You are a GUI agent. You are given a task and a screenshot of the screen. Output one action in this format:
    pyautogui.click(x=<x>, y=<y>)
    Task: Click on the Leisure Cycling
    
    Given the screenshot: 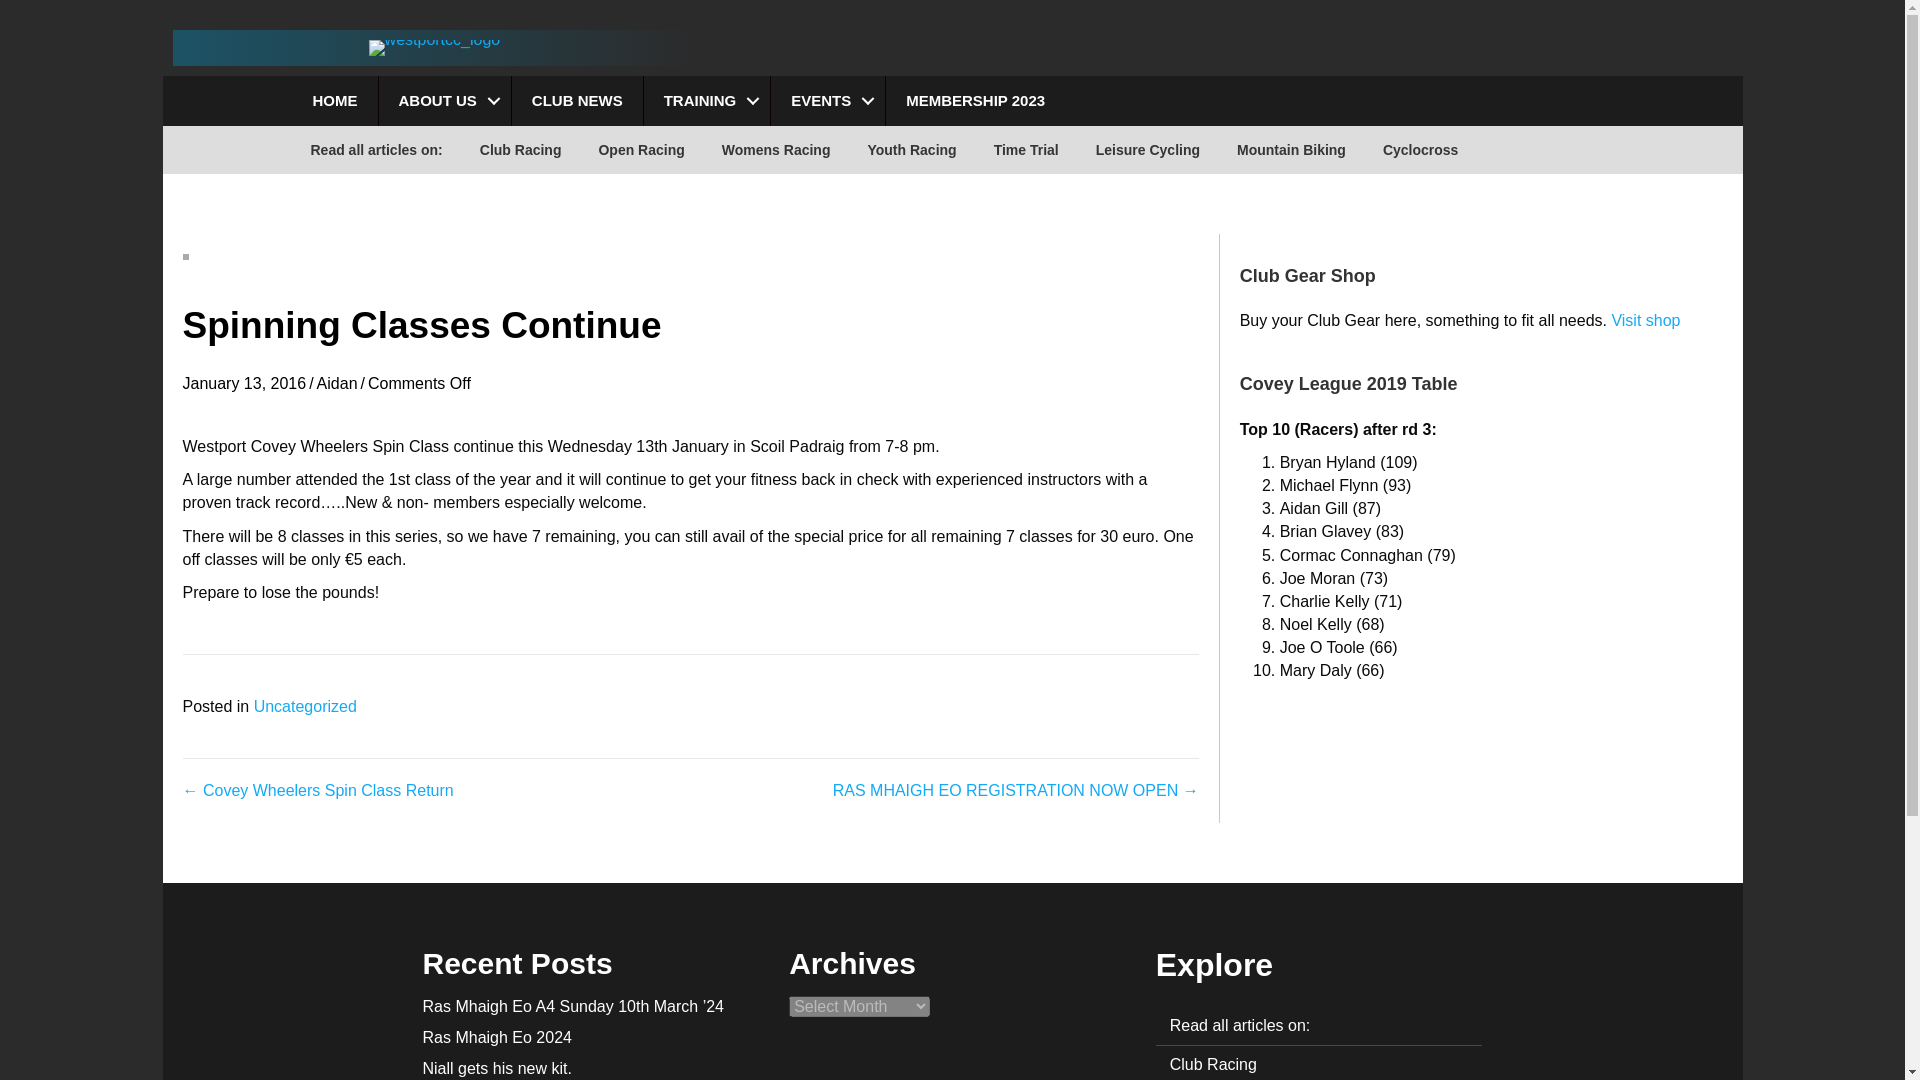 What is the action you would take?
    pyautogui.click(x=1147, y=150)
    